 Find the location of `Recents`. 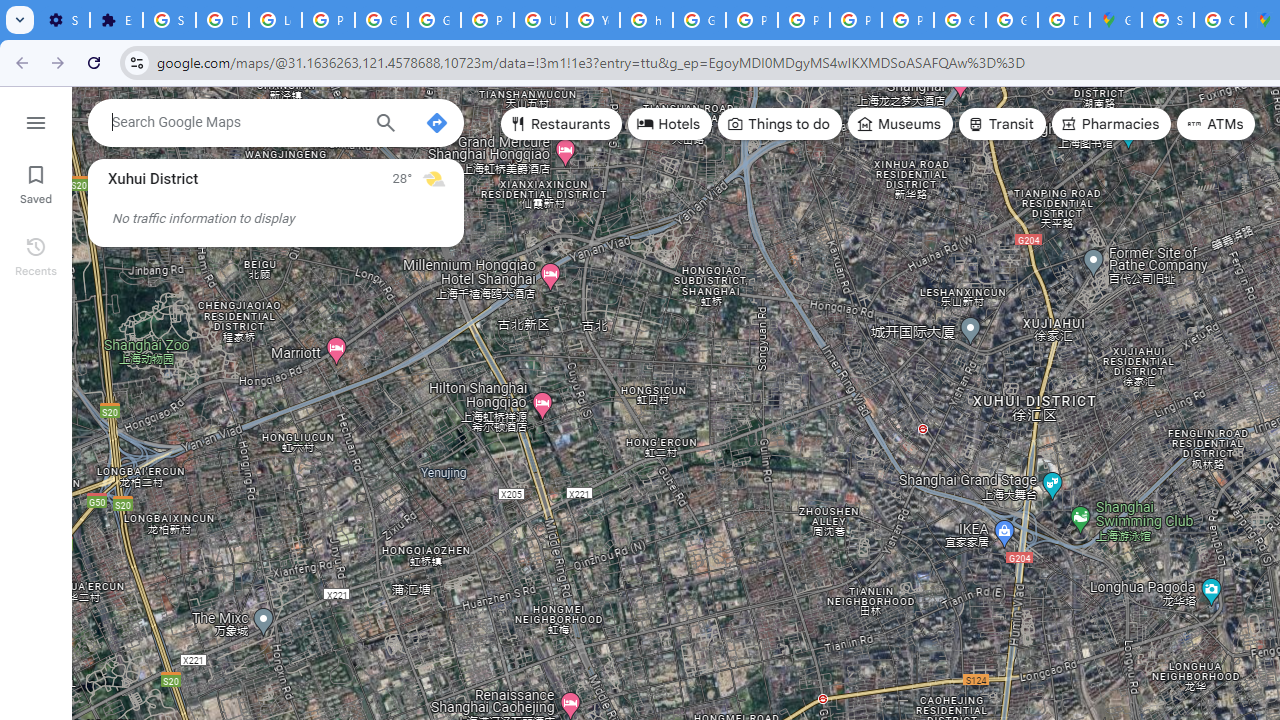

Recents is located at coordinates (36, 254).